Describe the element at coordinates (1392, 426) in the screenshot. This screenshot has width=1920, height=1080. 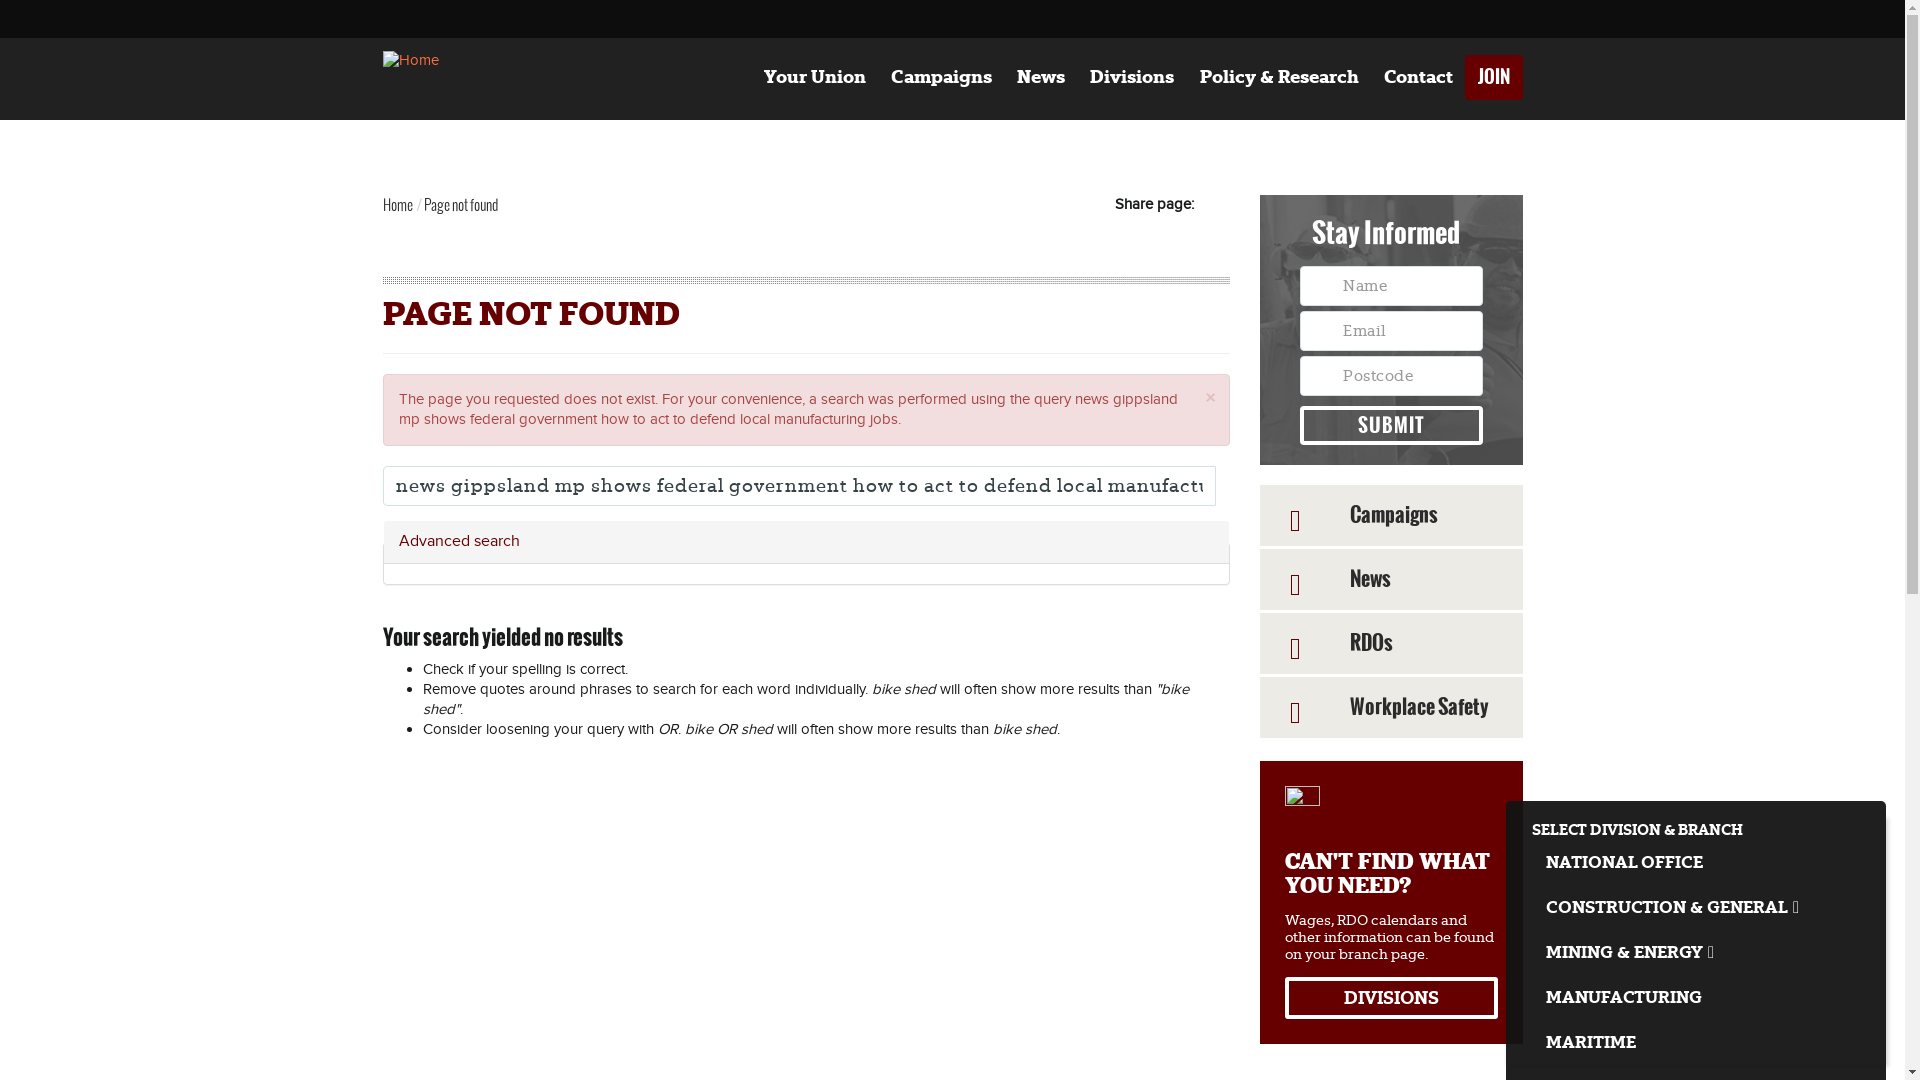
I see `SUBMIT` at that location.